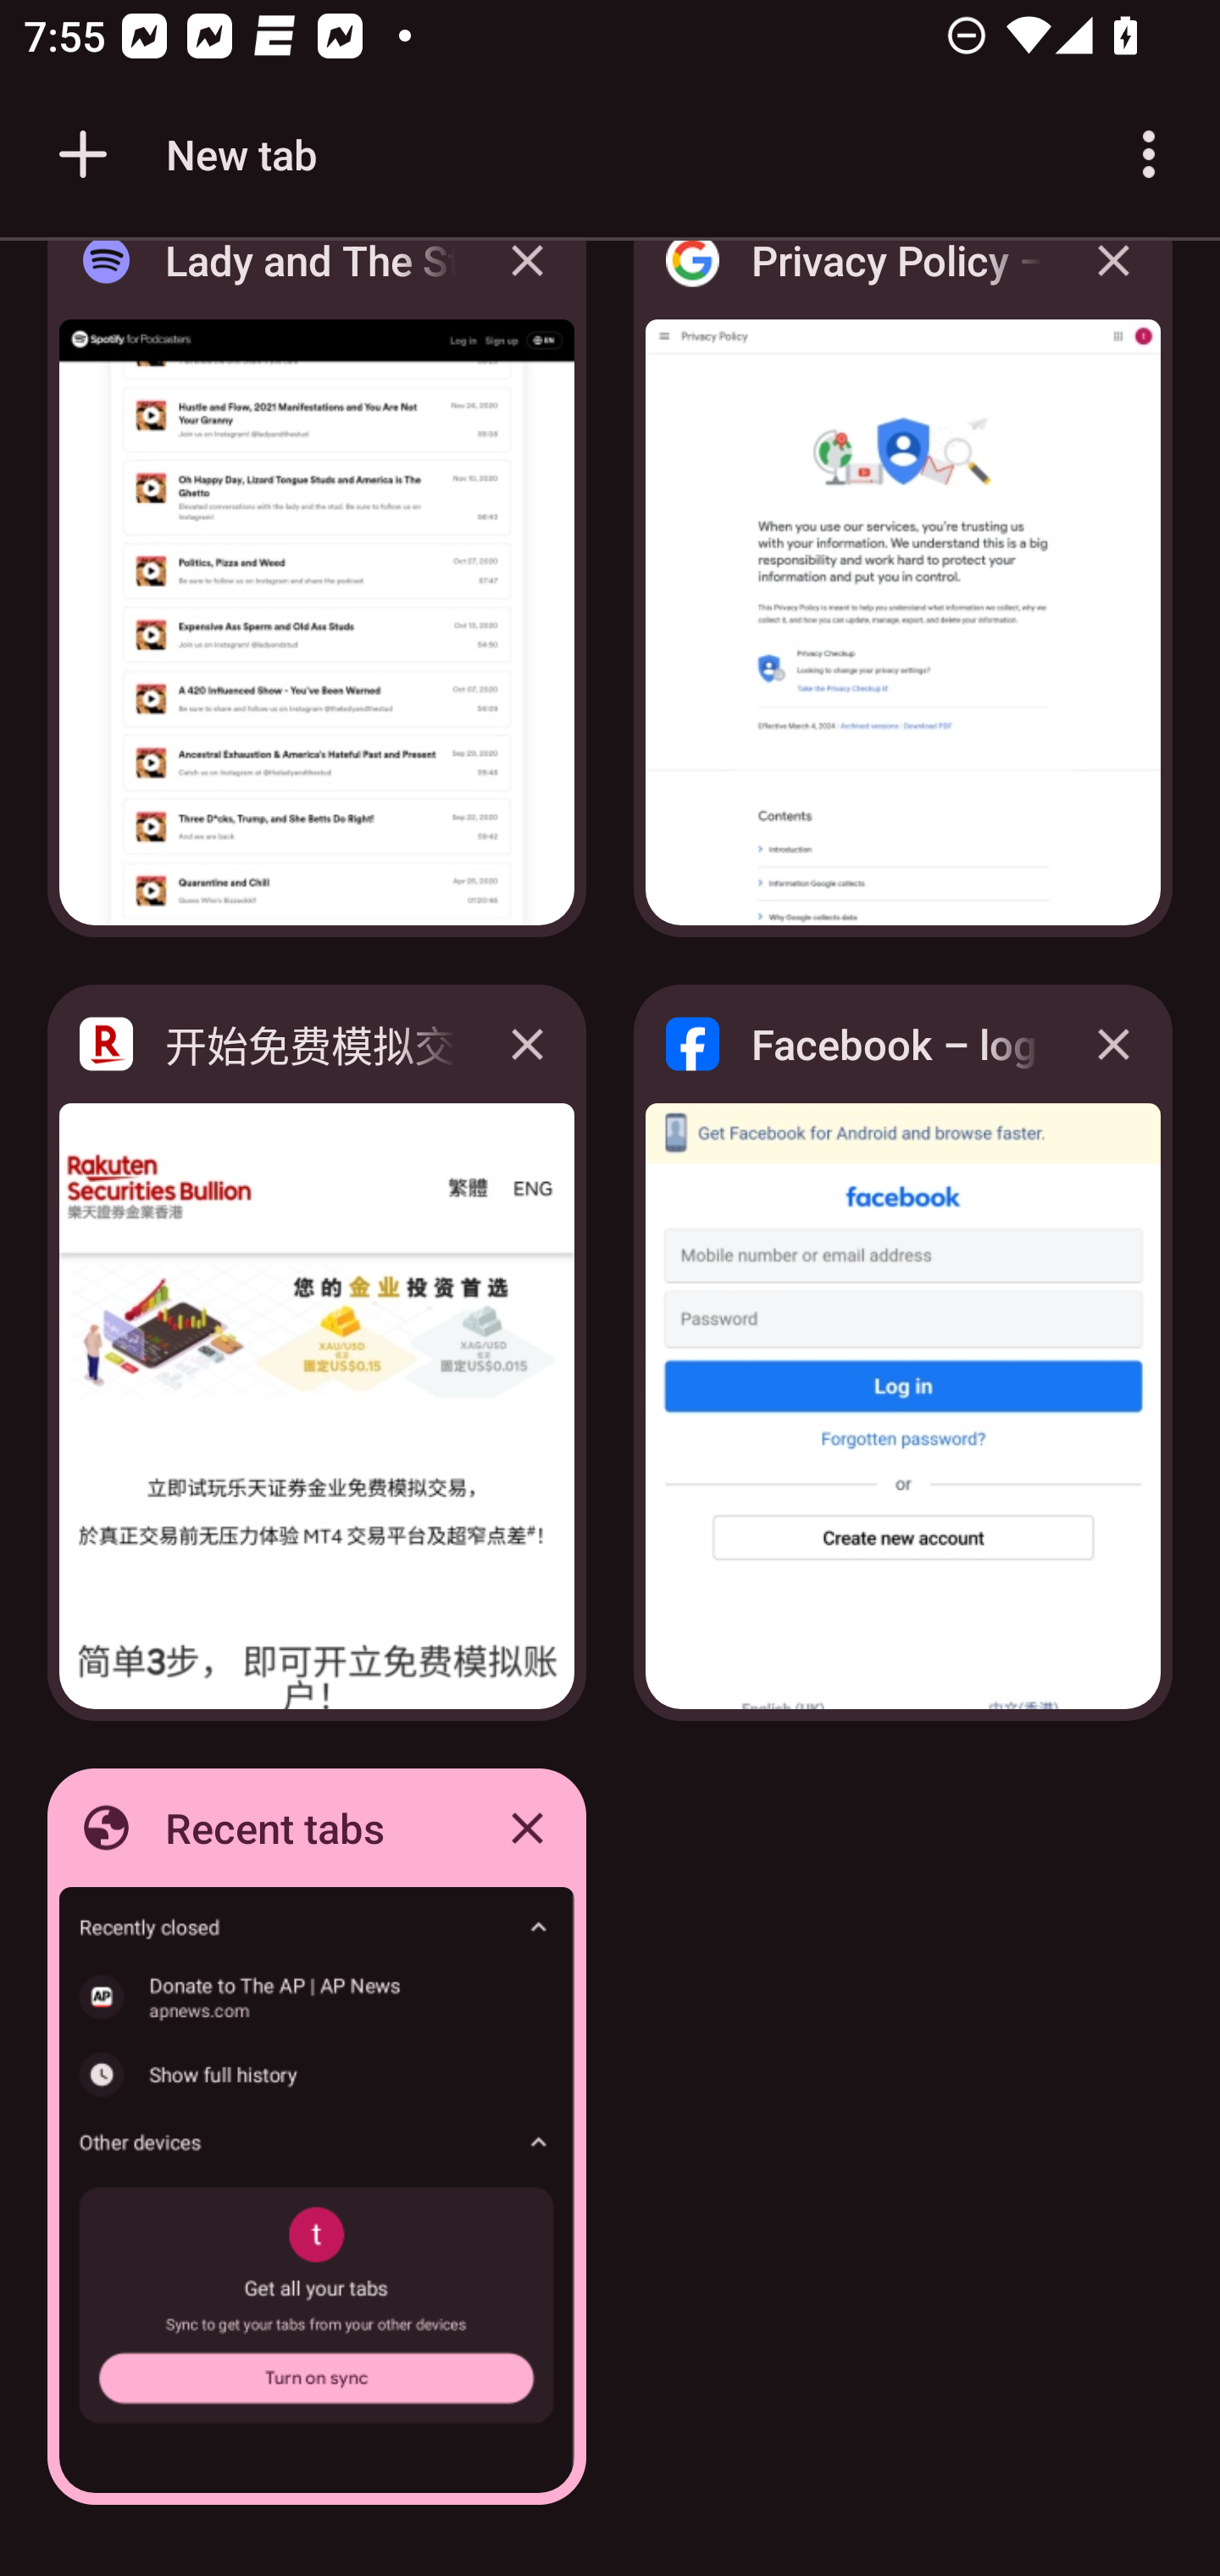  Describe the element at coordinates (1149, 154) in the screenshot. I see `Customize and control Google Chrome` at that location.